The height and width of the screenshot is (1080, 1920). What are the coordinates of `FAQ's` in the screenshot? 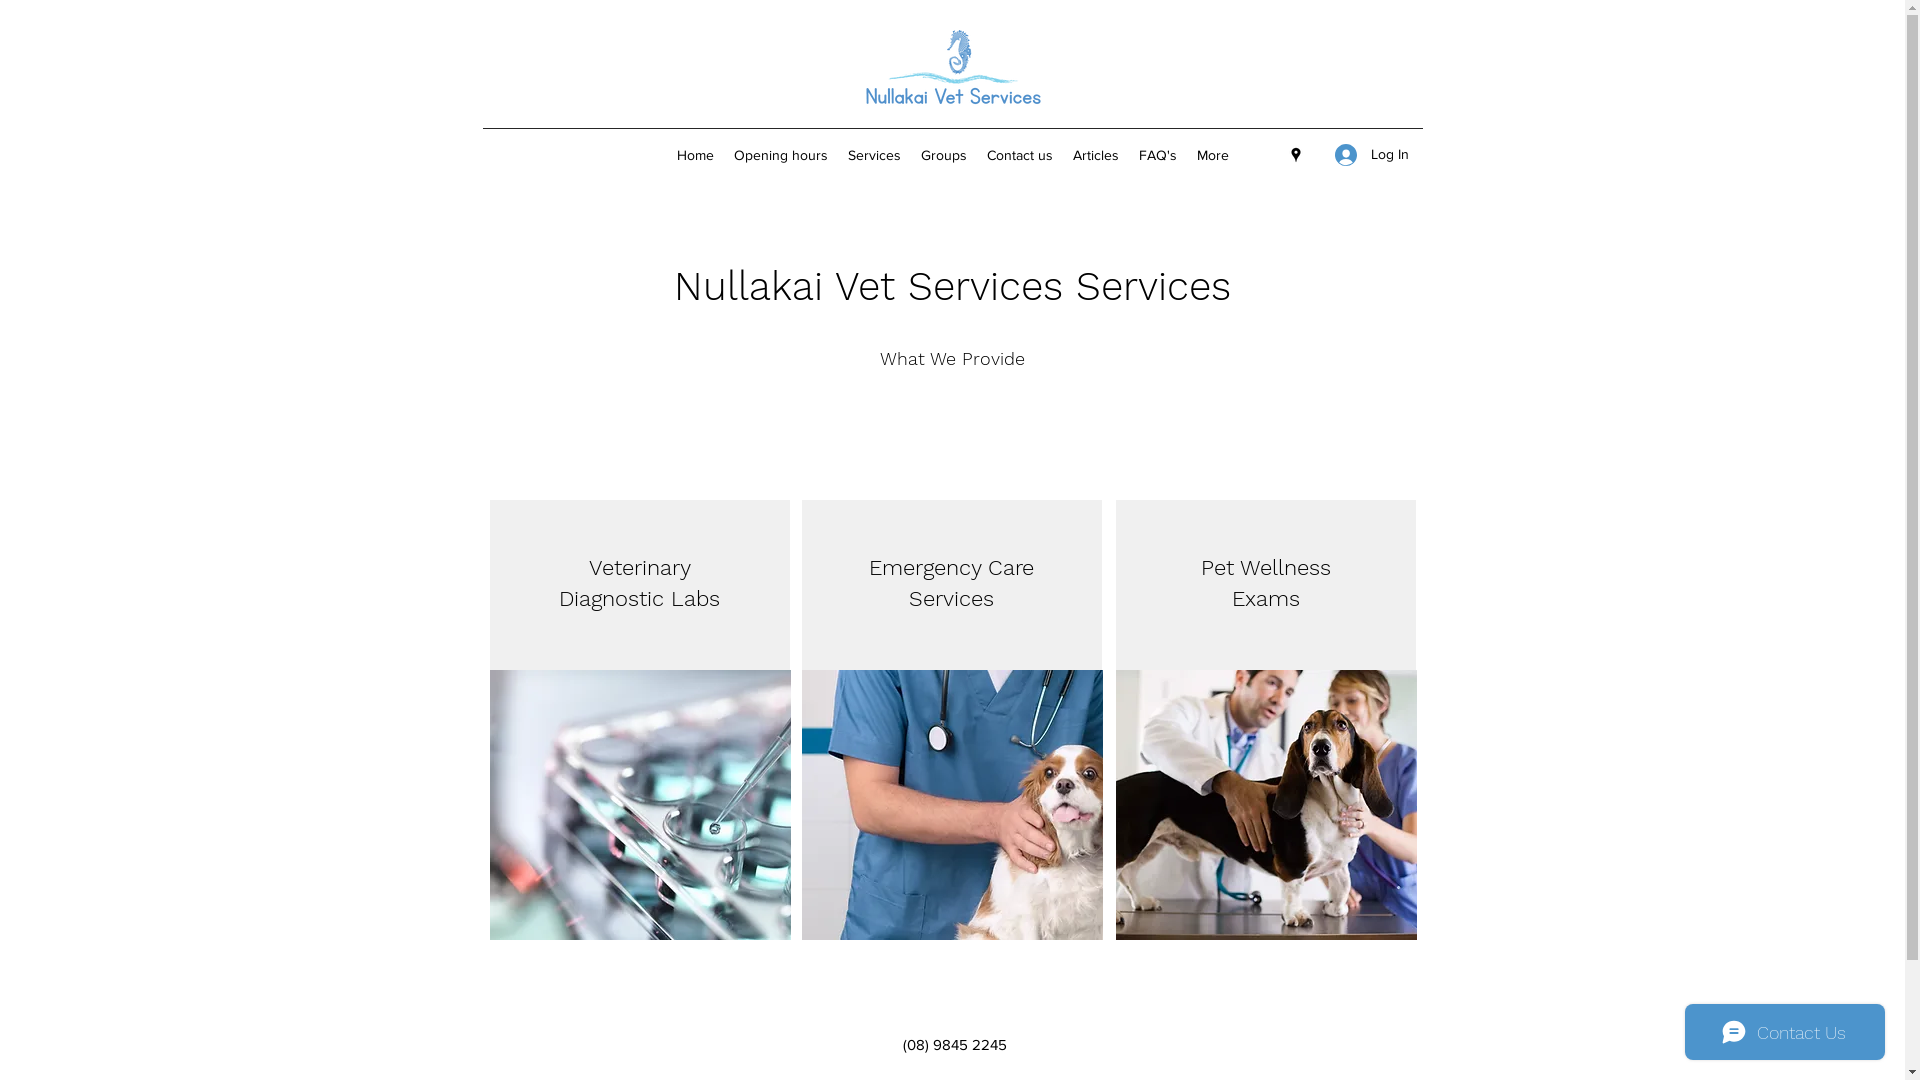 It's located at (1157, 155).